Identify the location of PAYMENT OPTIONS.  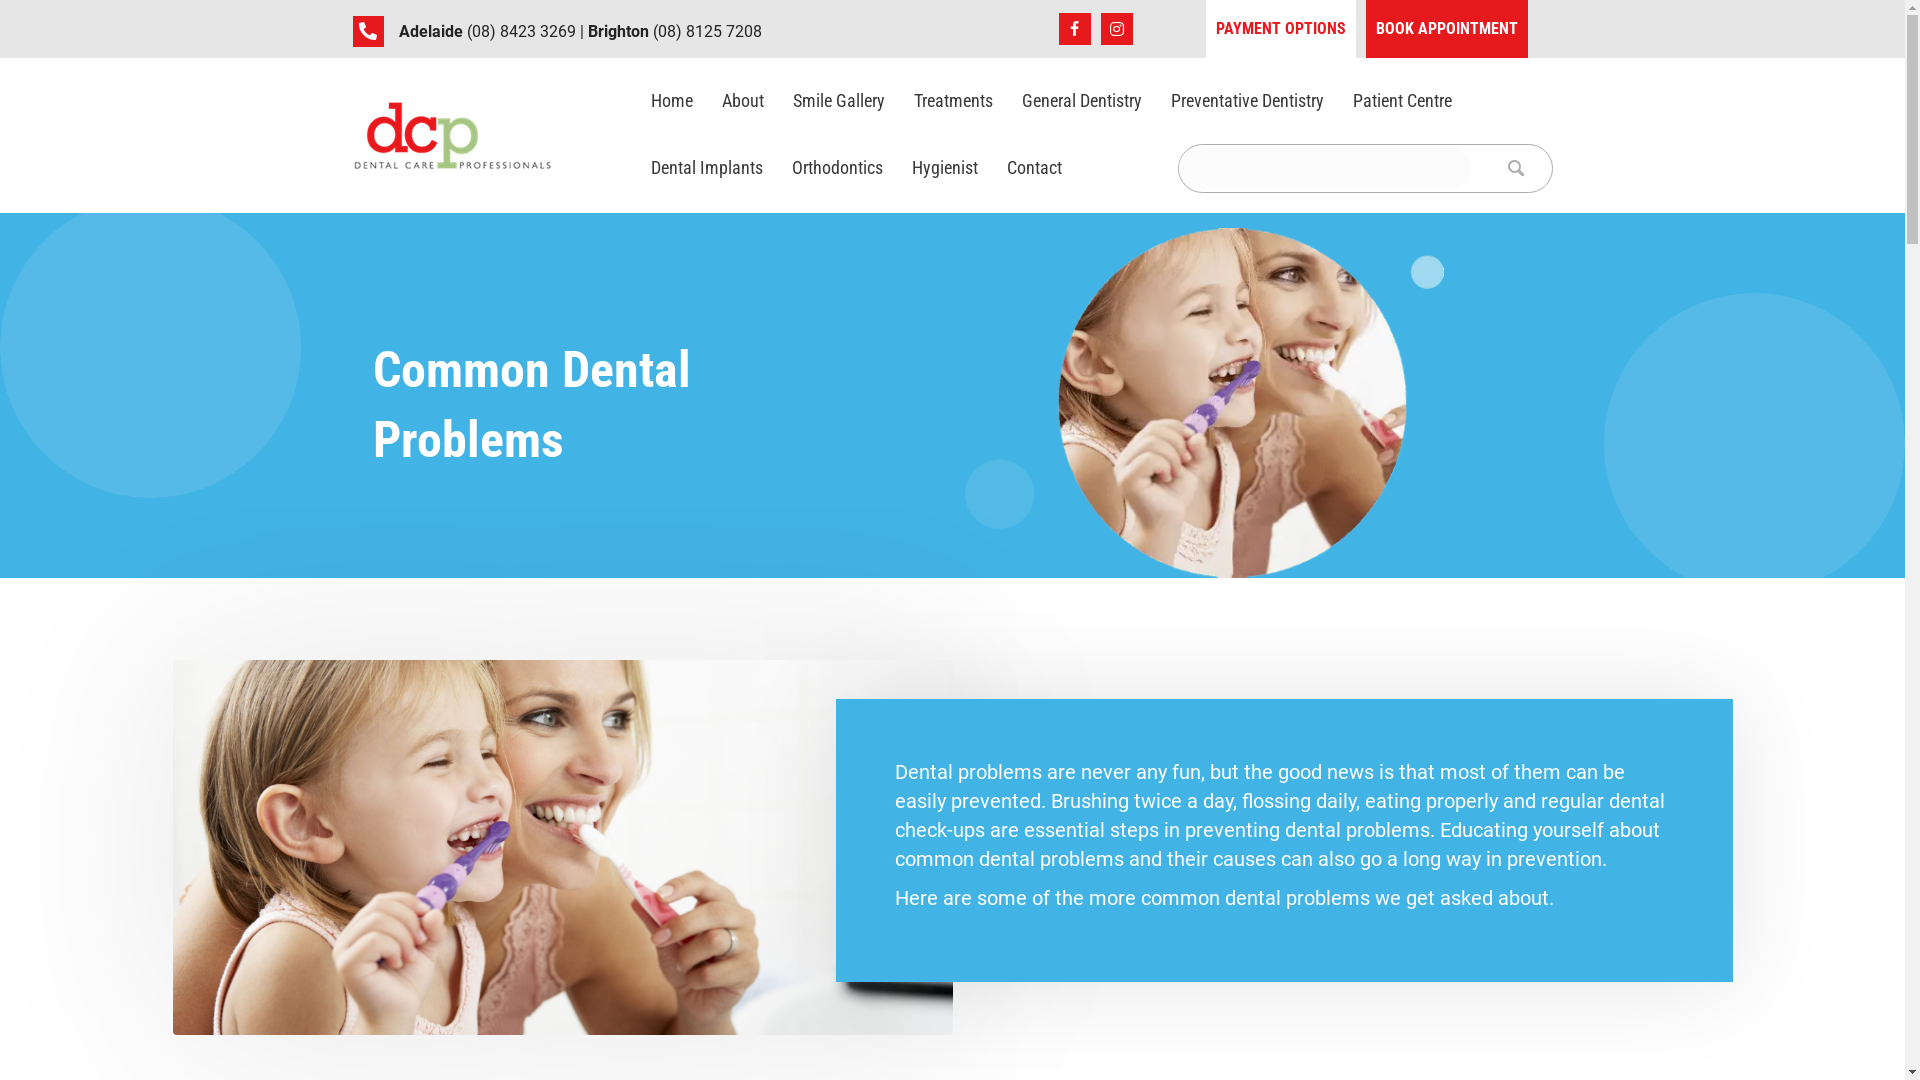
(1281, 29).